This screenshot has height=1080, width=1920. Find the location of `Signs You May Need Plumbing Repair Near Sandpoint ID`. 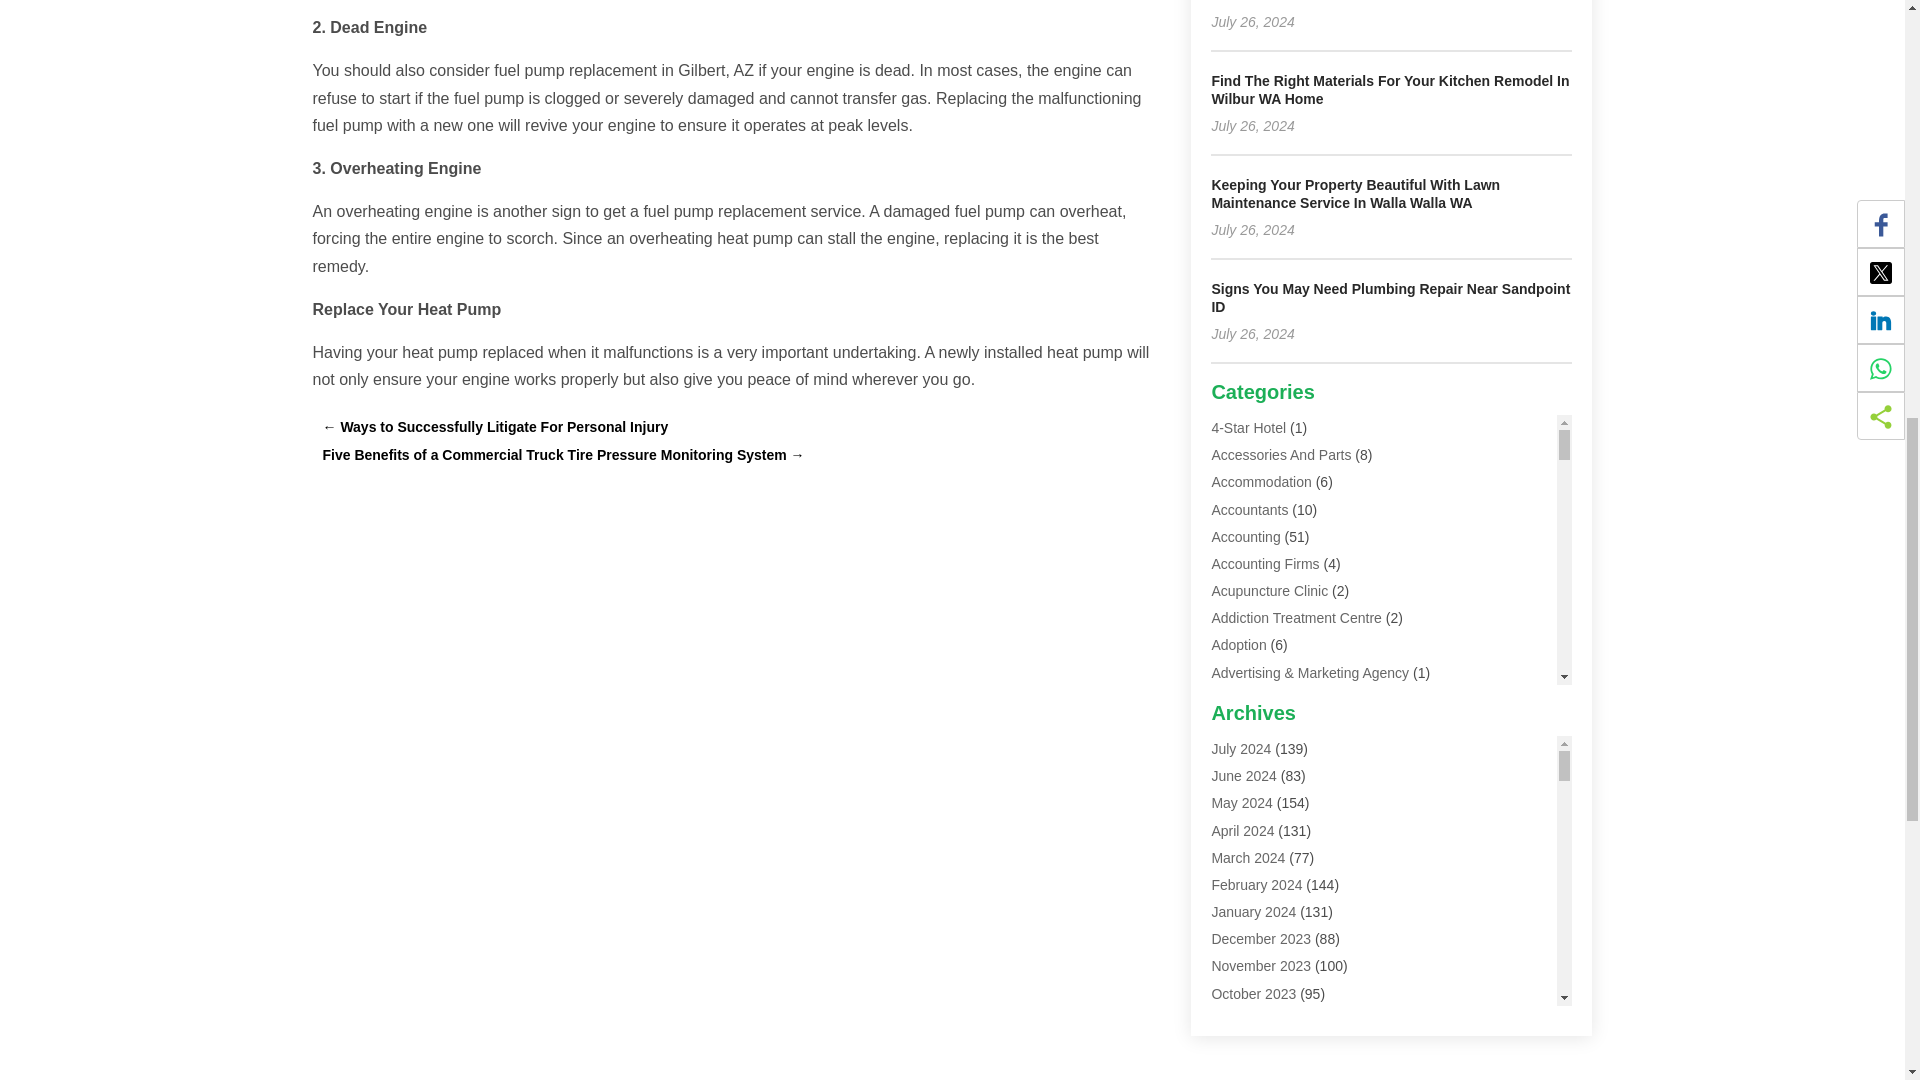

Signs You May Need Plumbing Repair Near Sandpoint ID is located at coordinates (1390, 298).